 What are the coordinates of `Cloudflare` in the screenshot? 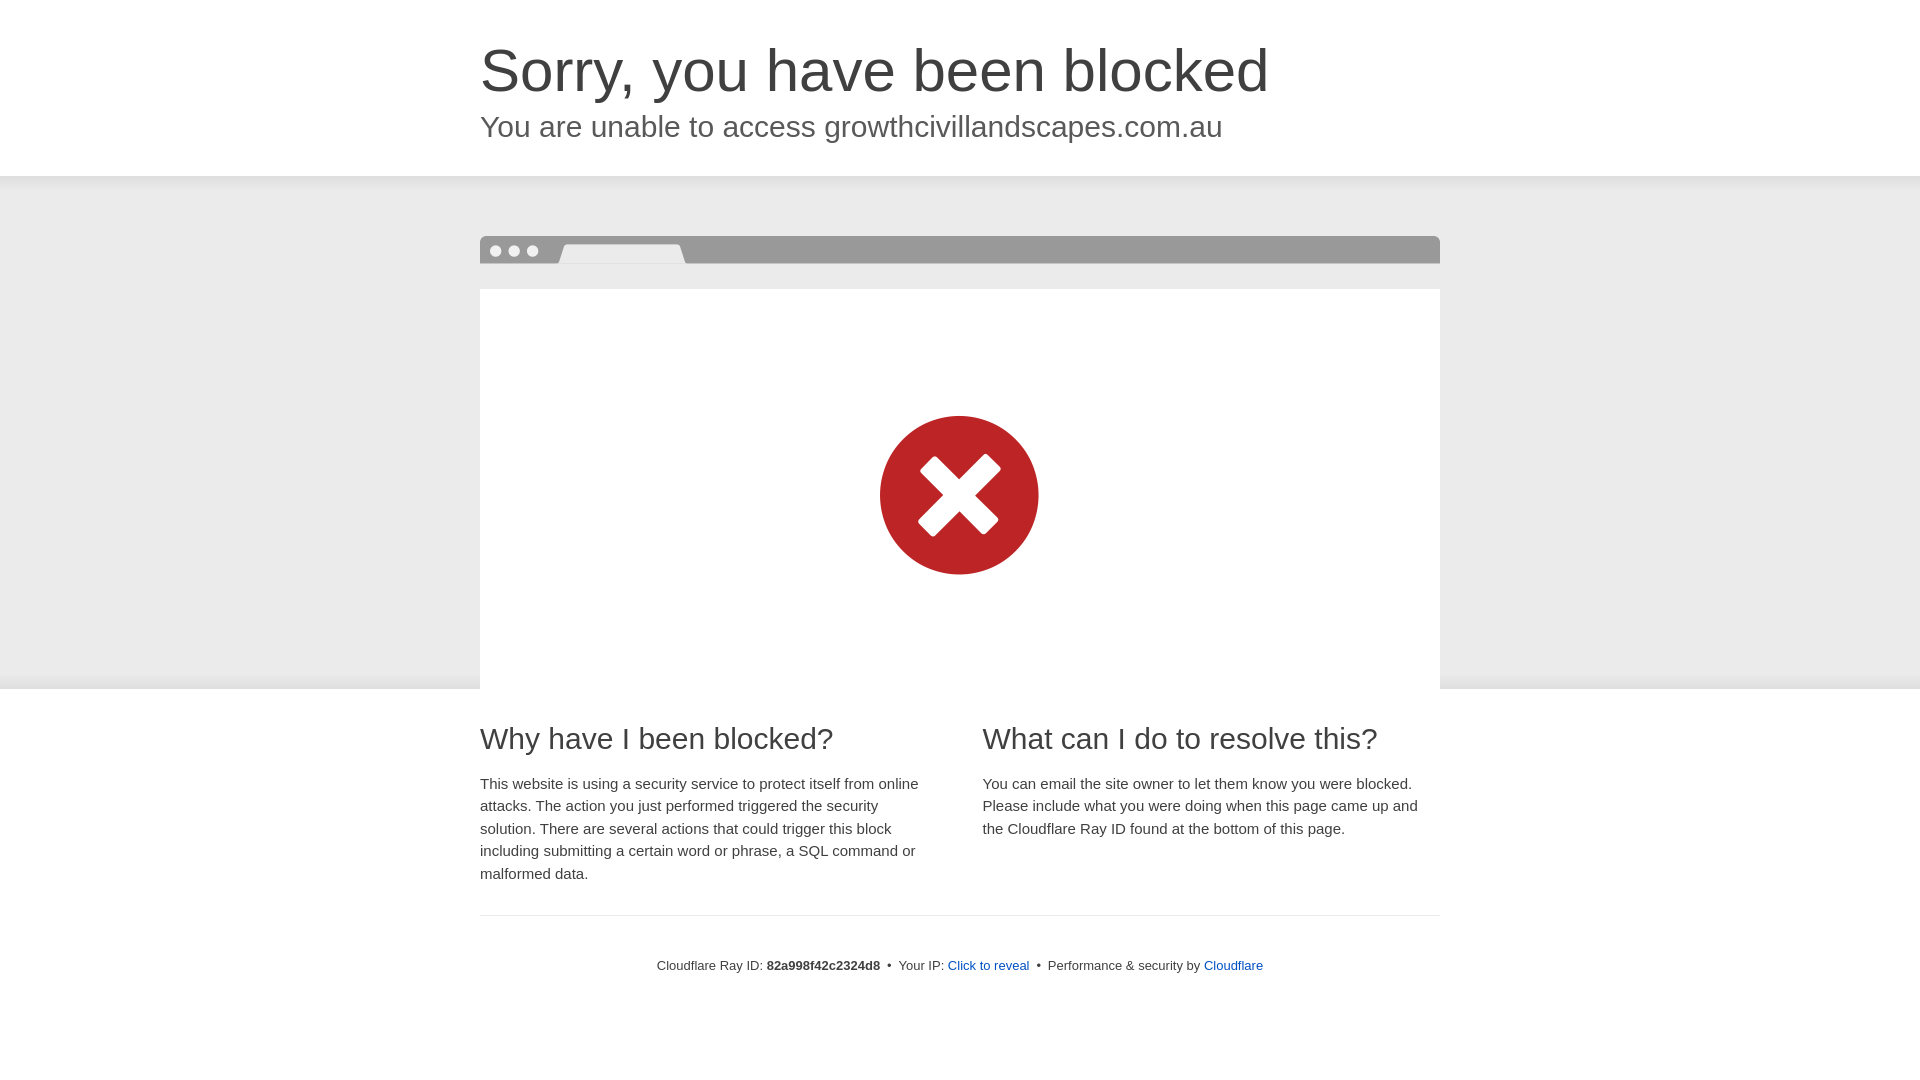 It's located at (1234, 966).